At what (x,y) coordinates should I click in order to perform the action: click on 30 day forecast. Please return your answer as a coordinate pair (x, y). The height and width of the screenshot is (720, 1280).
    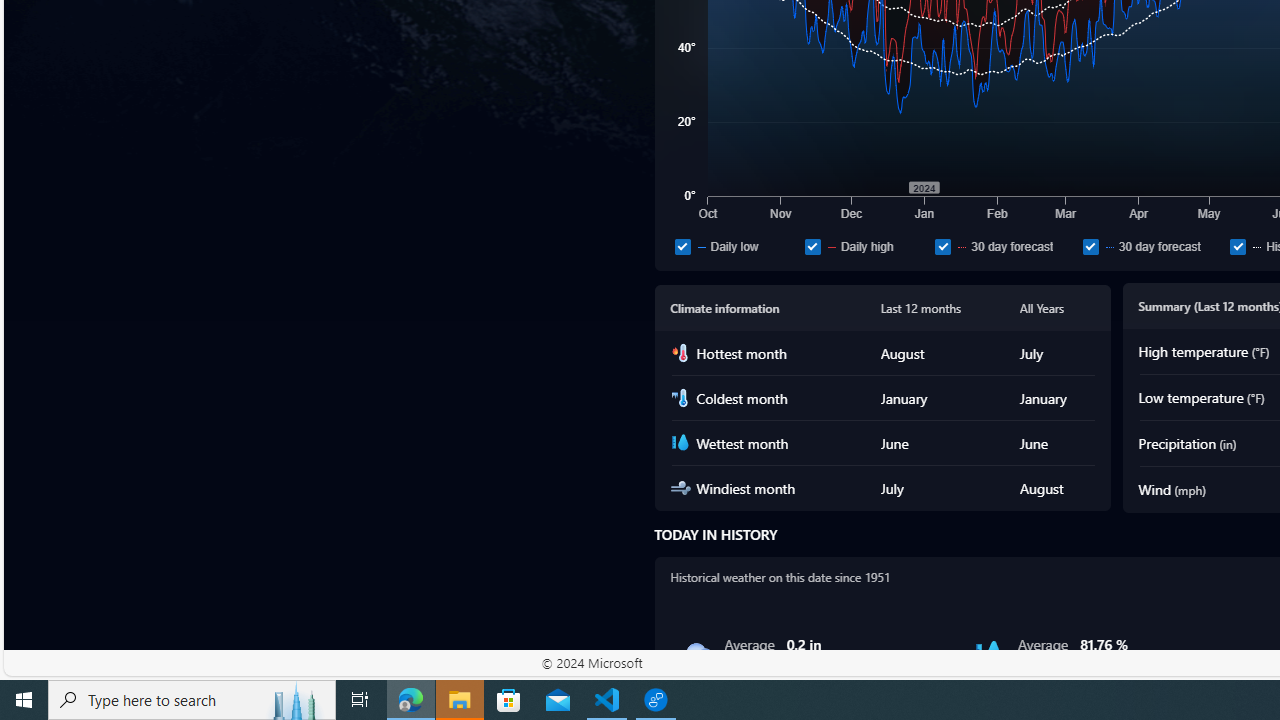
    Looking at the image, I should click on (1152, 246).